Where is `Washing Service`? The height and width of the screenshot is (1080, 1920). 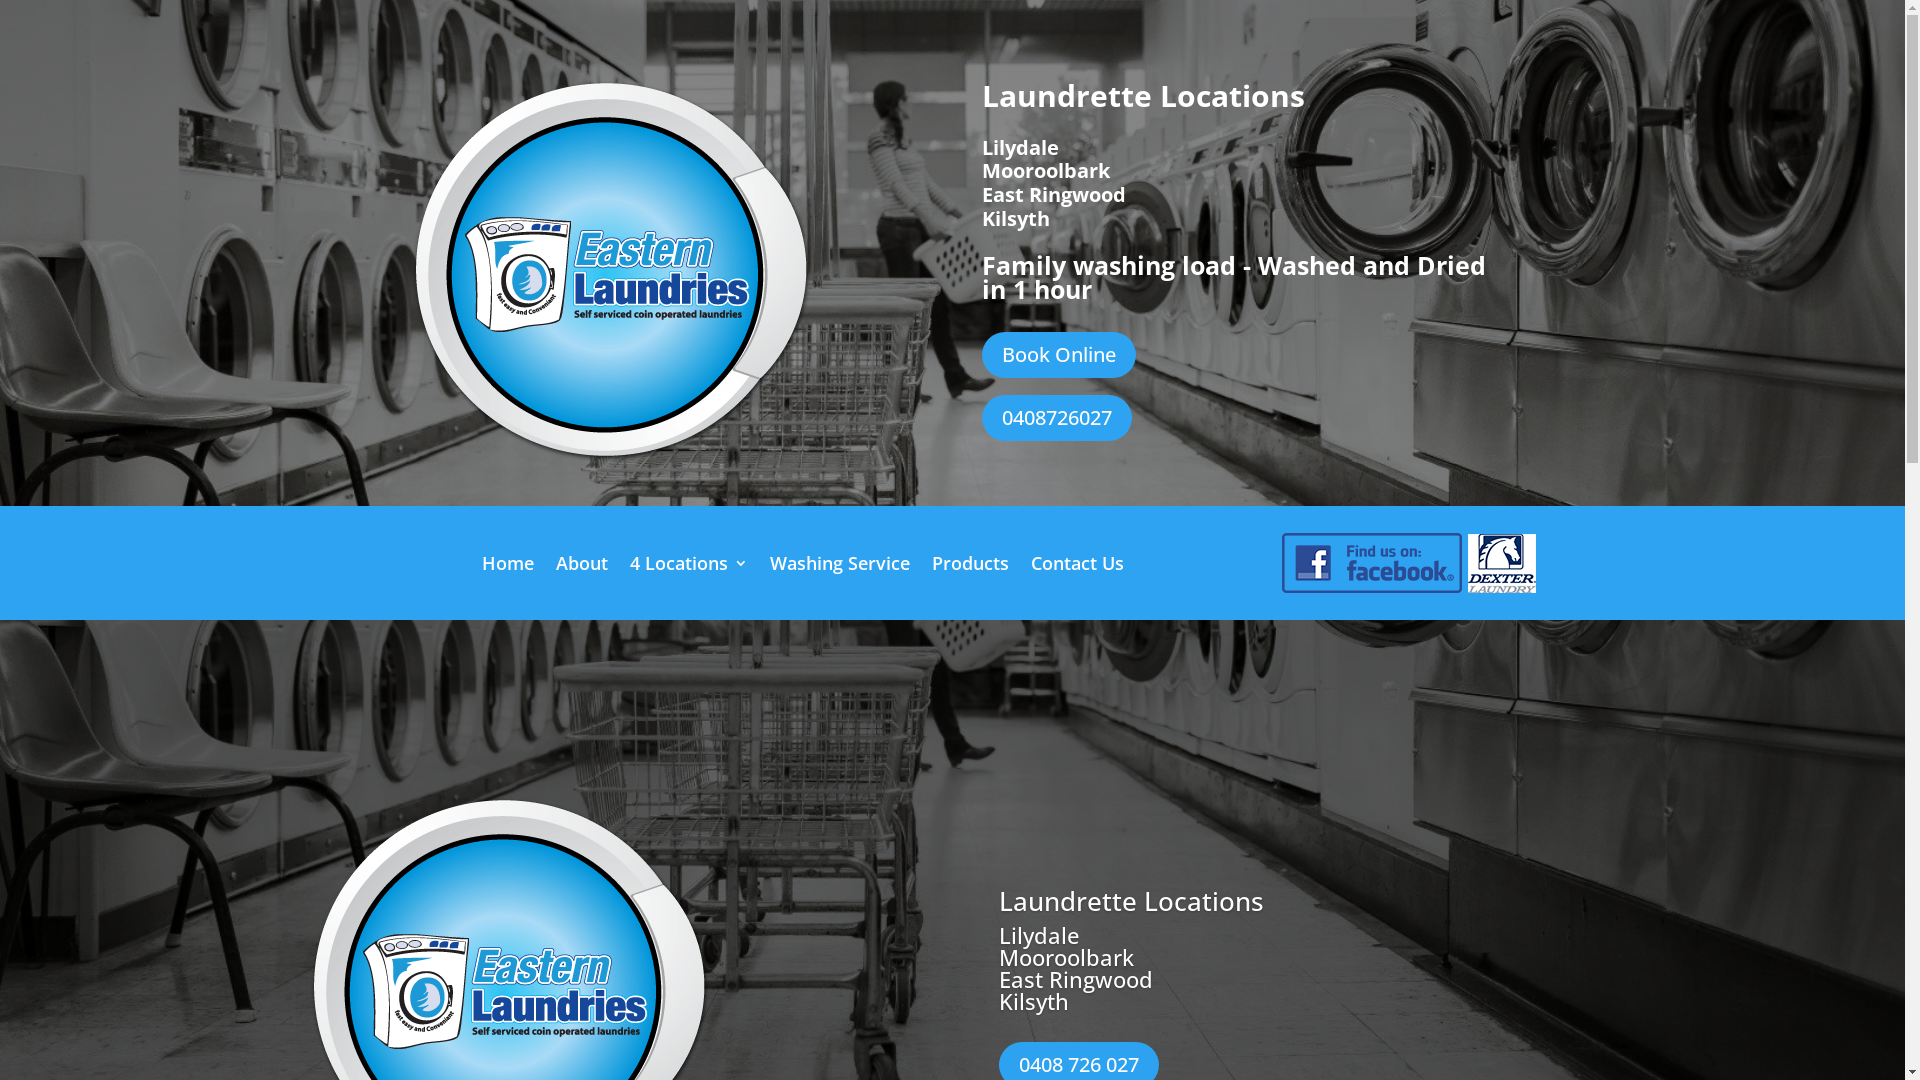 Washing Service is located at coordinates (840, 567).